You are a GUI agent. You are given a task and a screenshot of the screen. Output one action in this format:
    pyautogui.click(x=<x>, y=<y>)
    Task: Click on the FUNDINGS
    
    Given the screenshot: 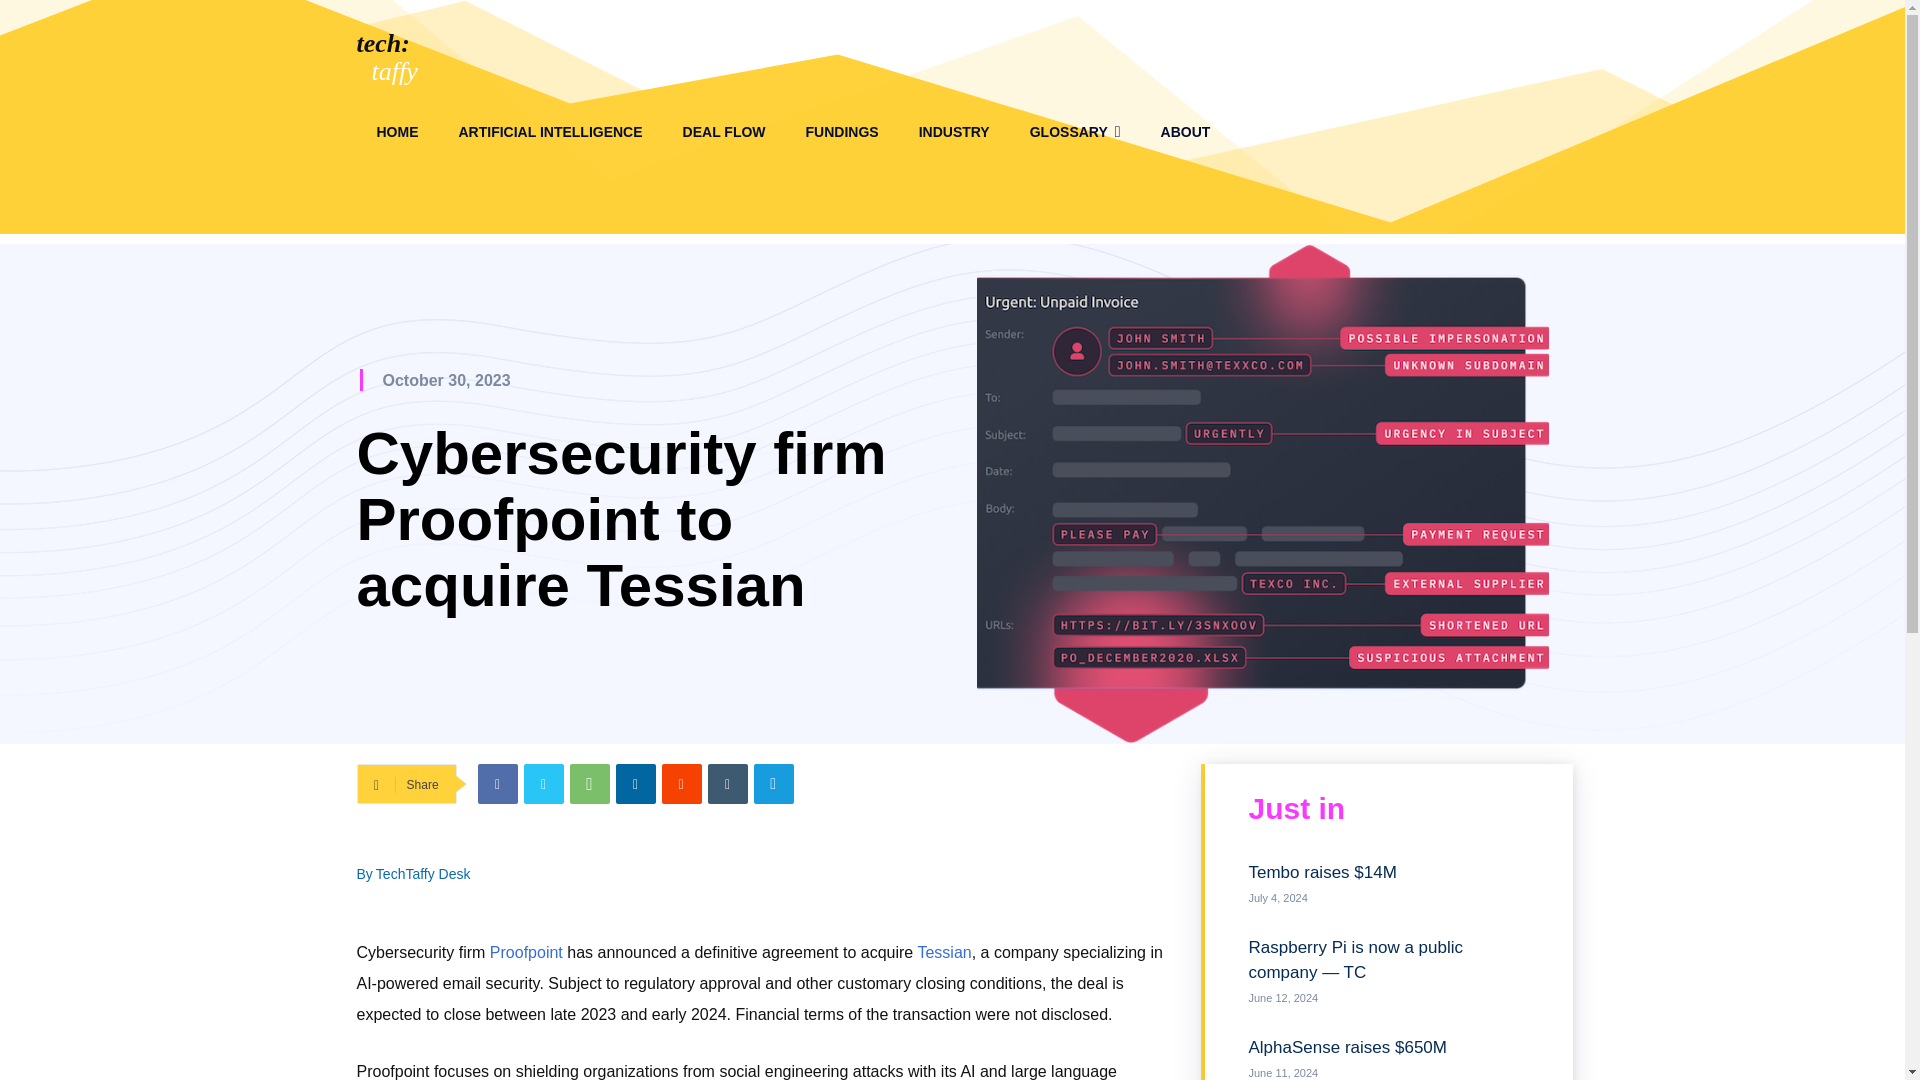 What is the action you would take?
    pyautogui.click(x=842, y=132)
    